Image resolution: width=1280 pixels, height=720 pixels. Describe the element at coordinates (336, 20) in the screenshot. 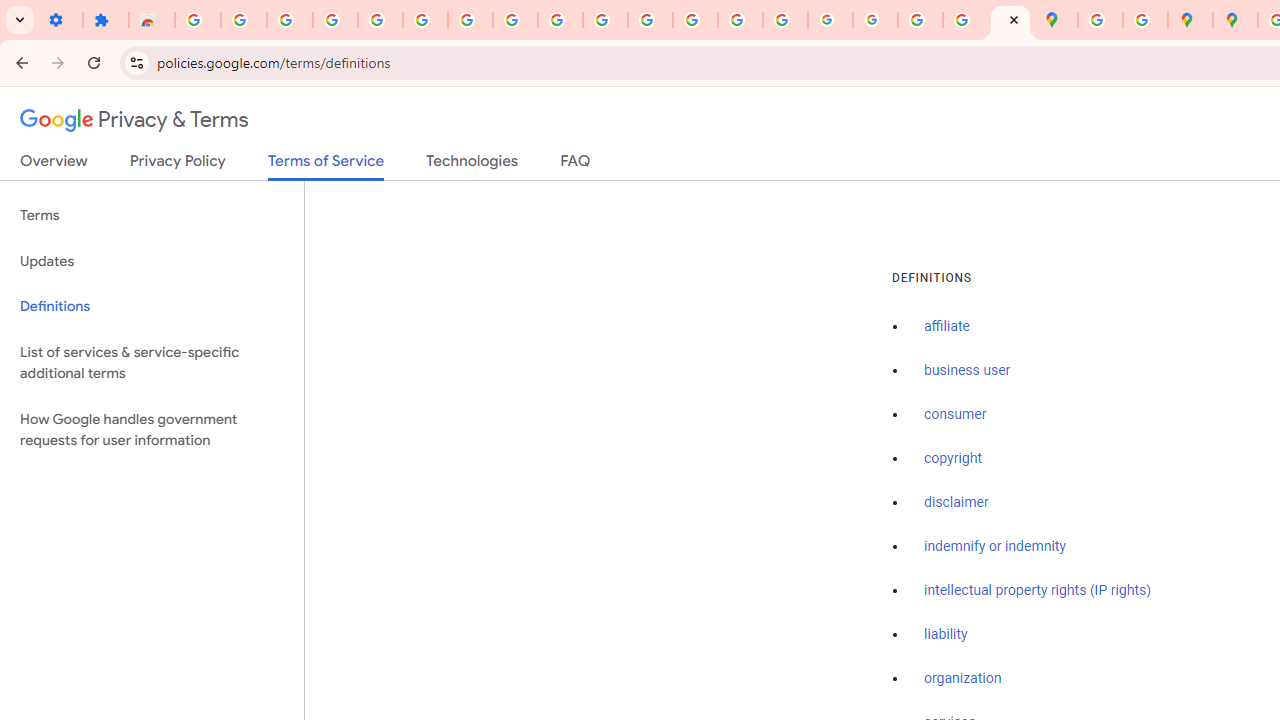

I see `Learn how to find your photos - Google Photos Help` at that location.